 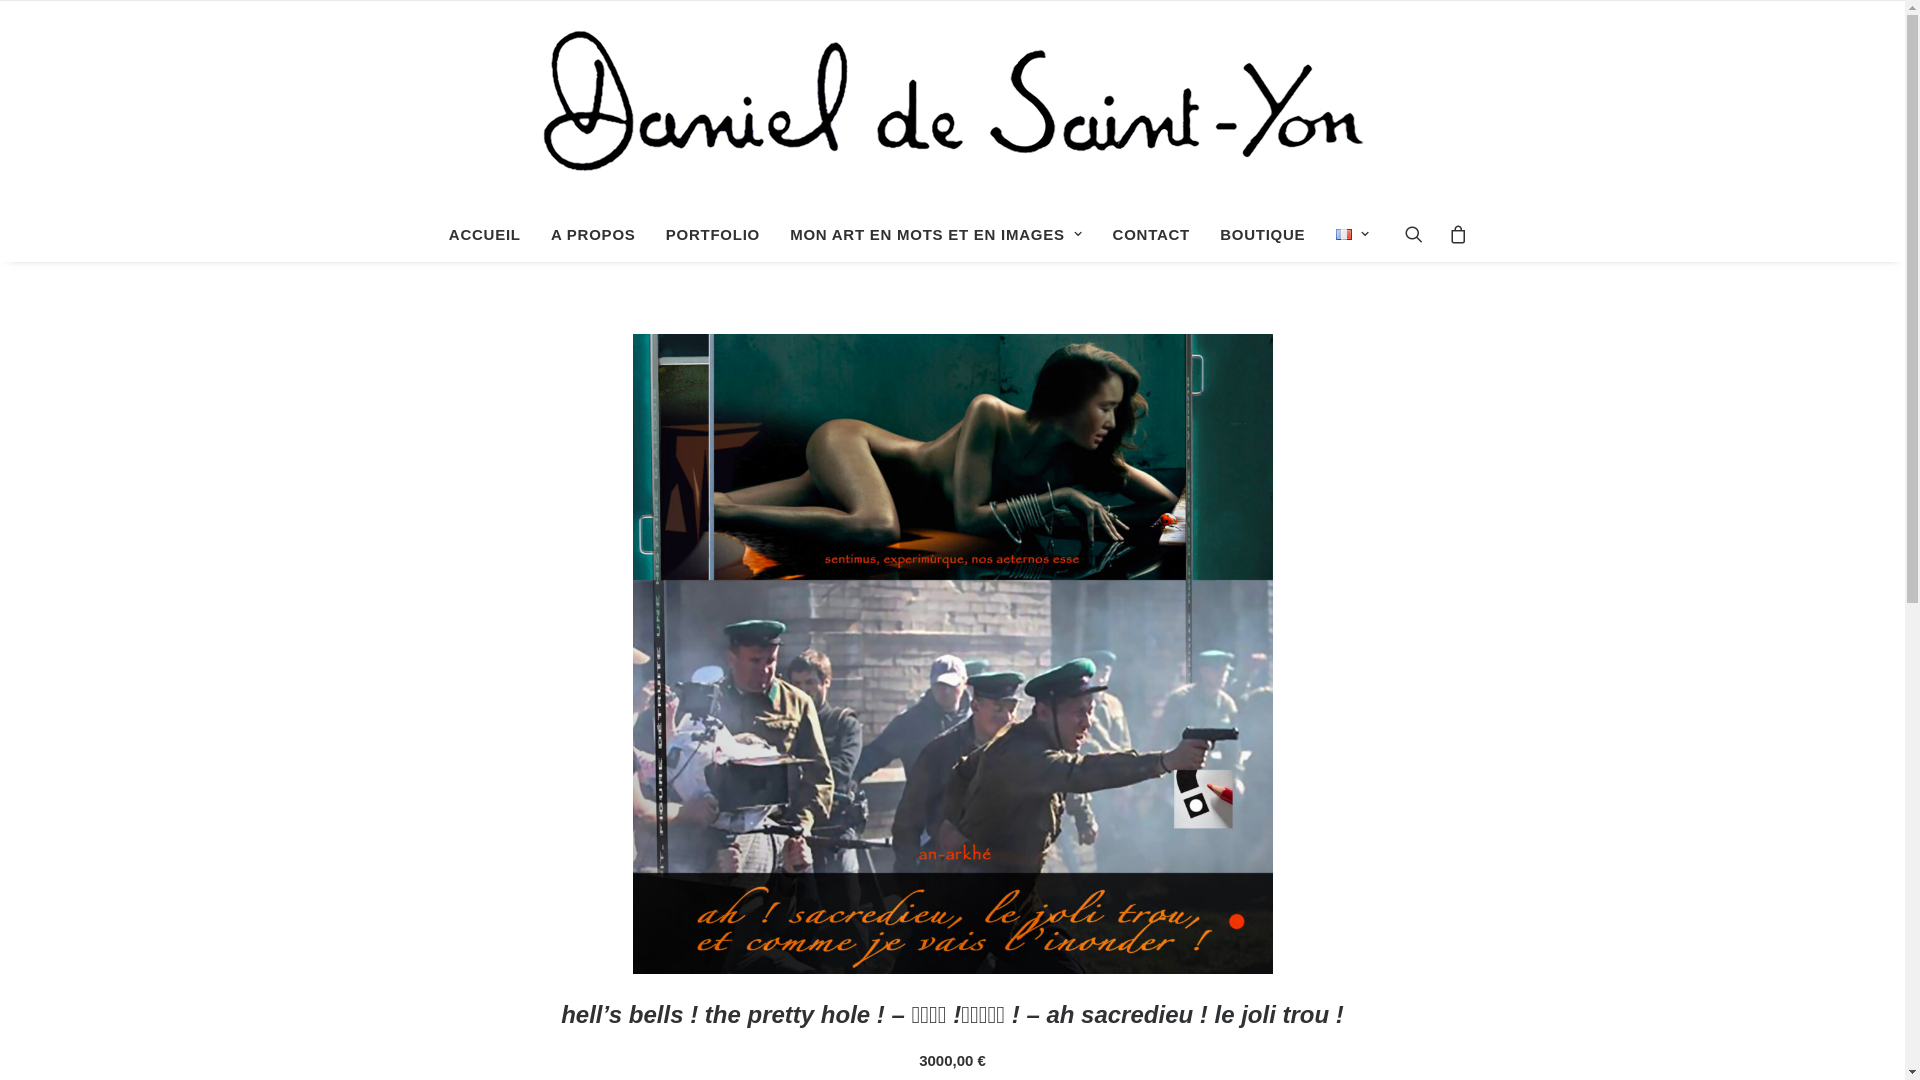 What do you see at coordinates (713, 234) in the screenshot?
I see `PORTFOLIO` at bounding box center [713, 234].